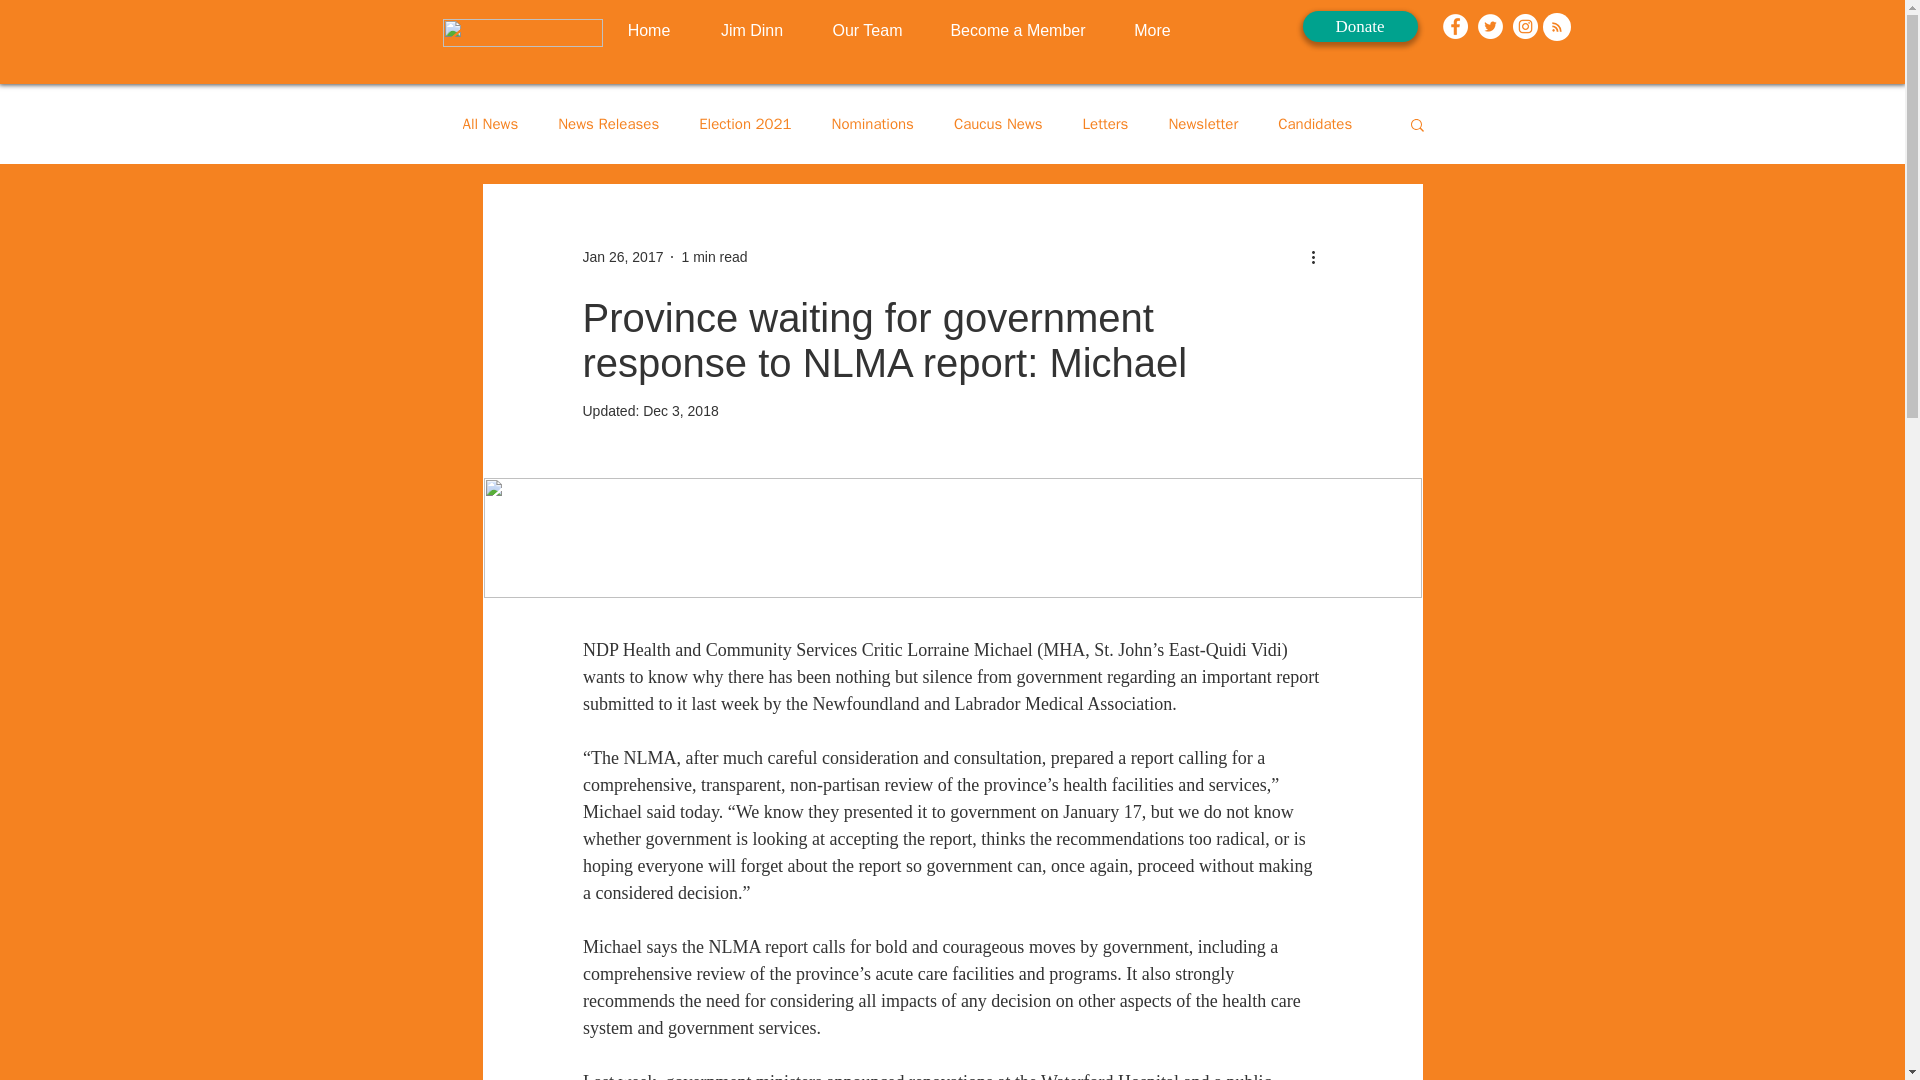 This screenshot has width=1920, height=1080. Describe the element at coordinates (622, 256) in the screenshot. I see `Jan 26, 2017` at that location.